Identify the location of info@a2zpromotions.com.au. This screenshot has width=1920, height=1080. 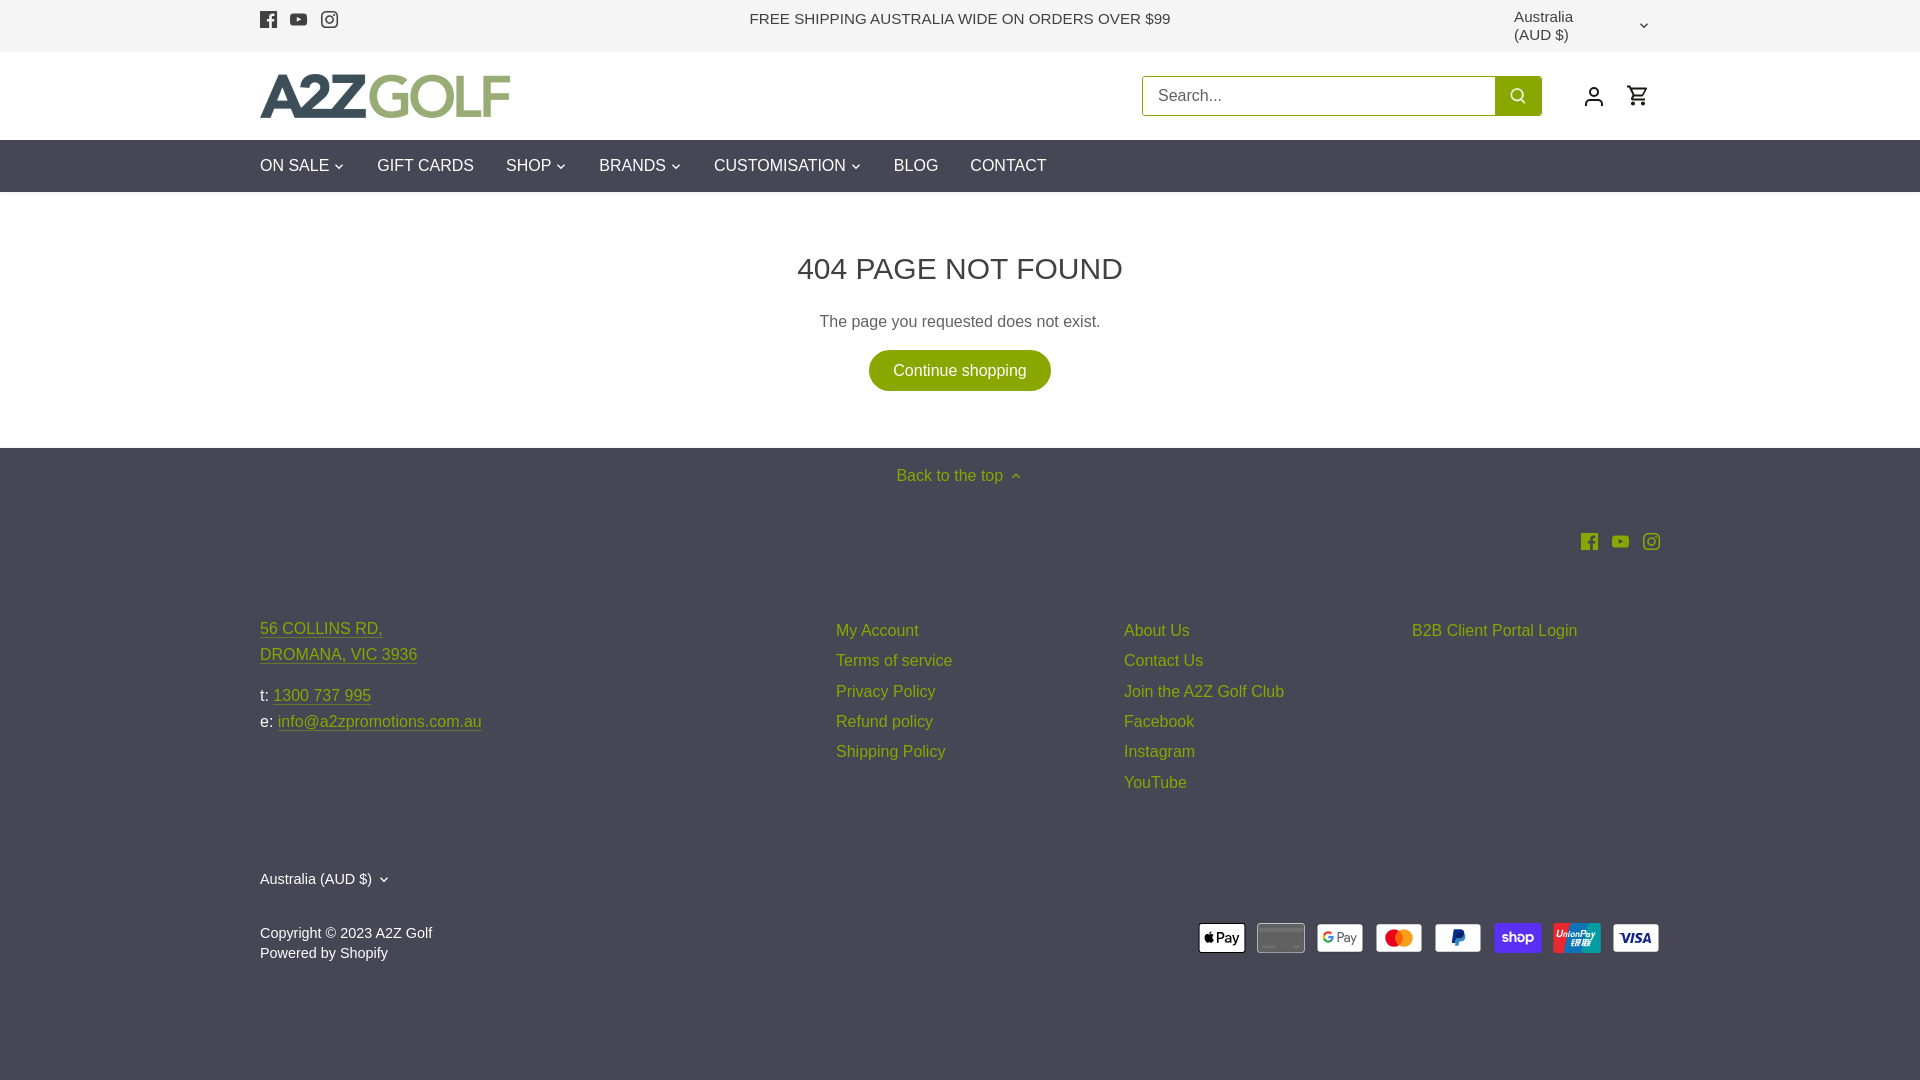
(380, 722).